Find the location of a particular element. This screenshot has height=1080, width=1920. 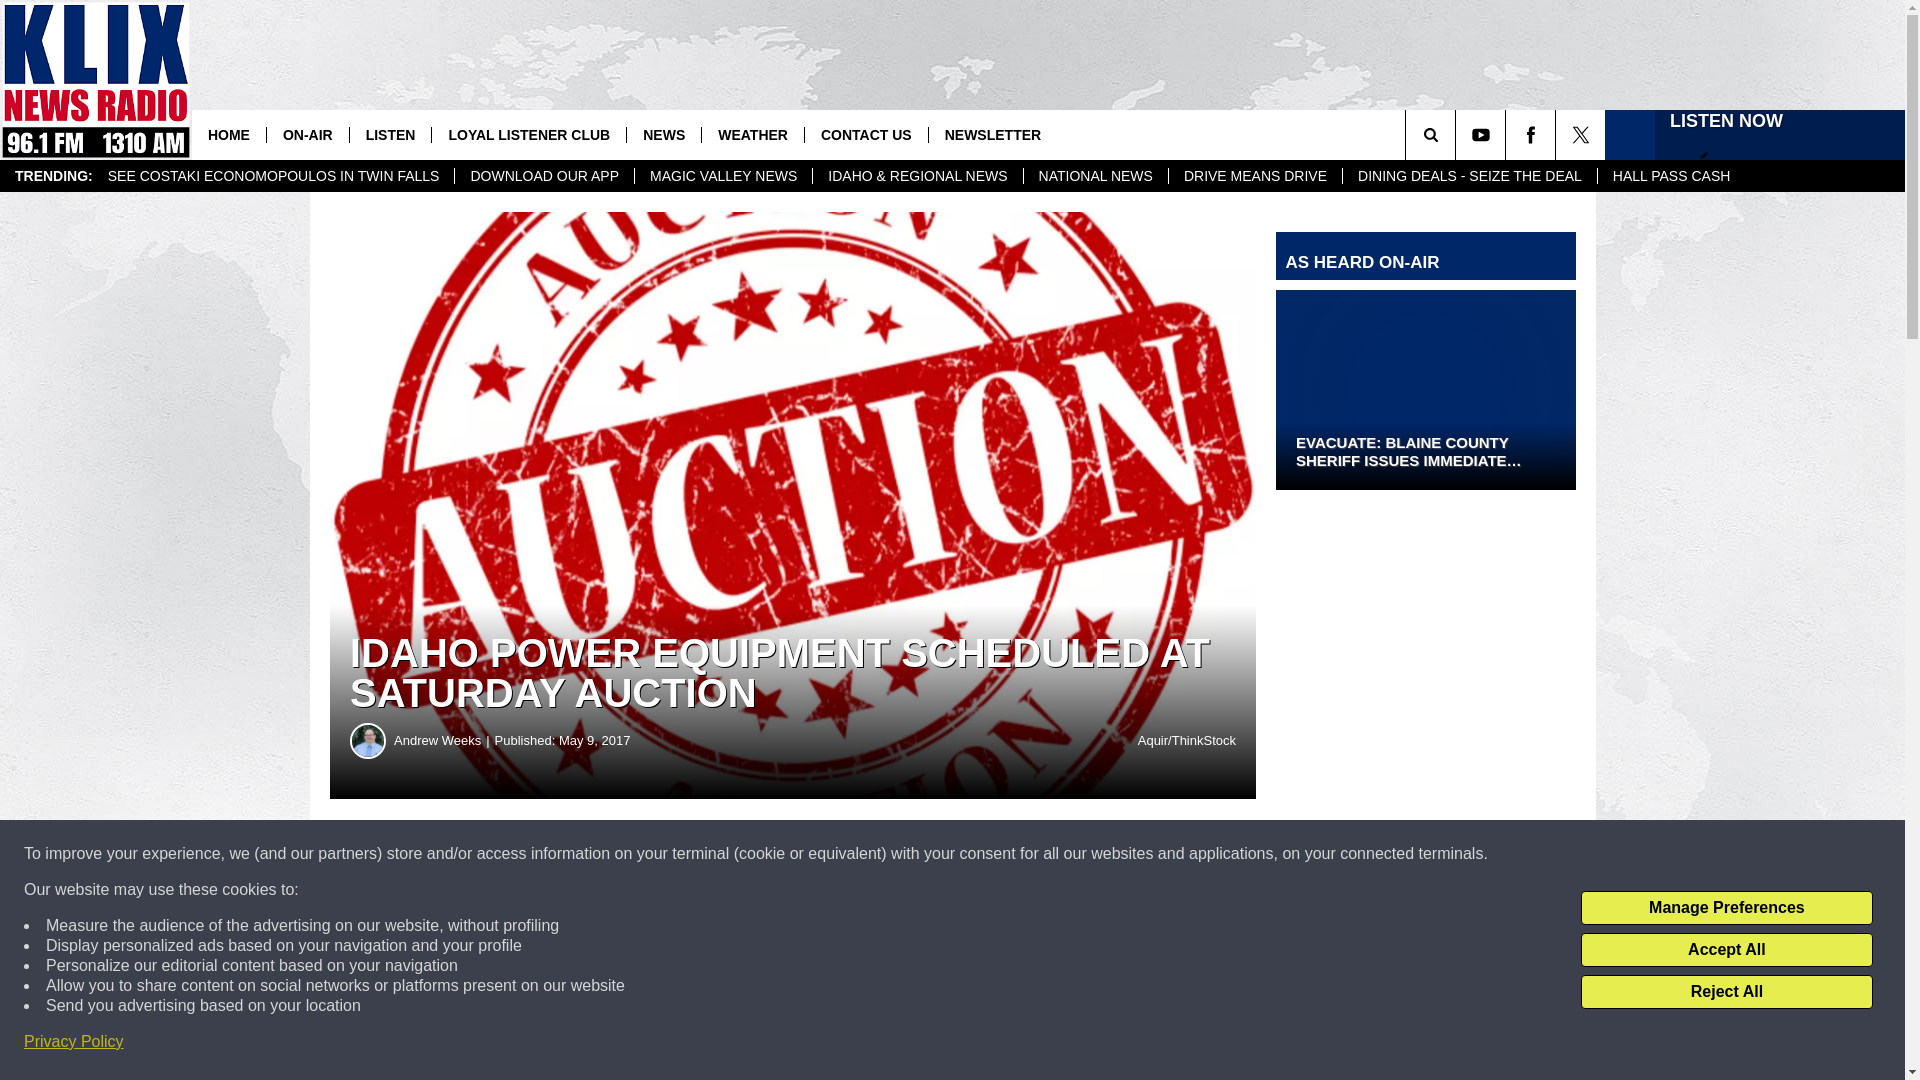

Accept All is located at coordinates (1726, 950).